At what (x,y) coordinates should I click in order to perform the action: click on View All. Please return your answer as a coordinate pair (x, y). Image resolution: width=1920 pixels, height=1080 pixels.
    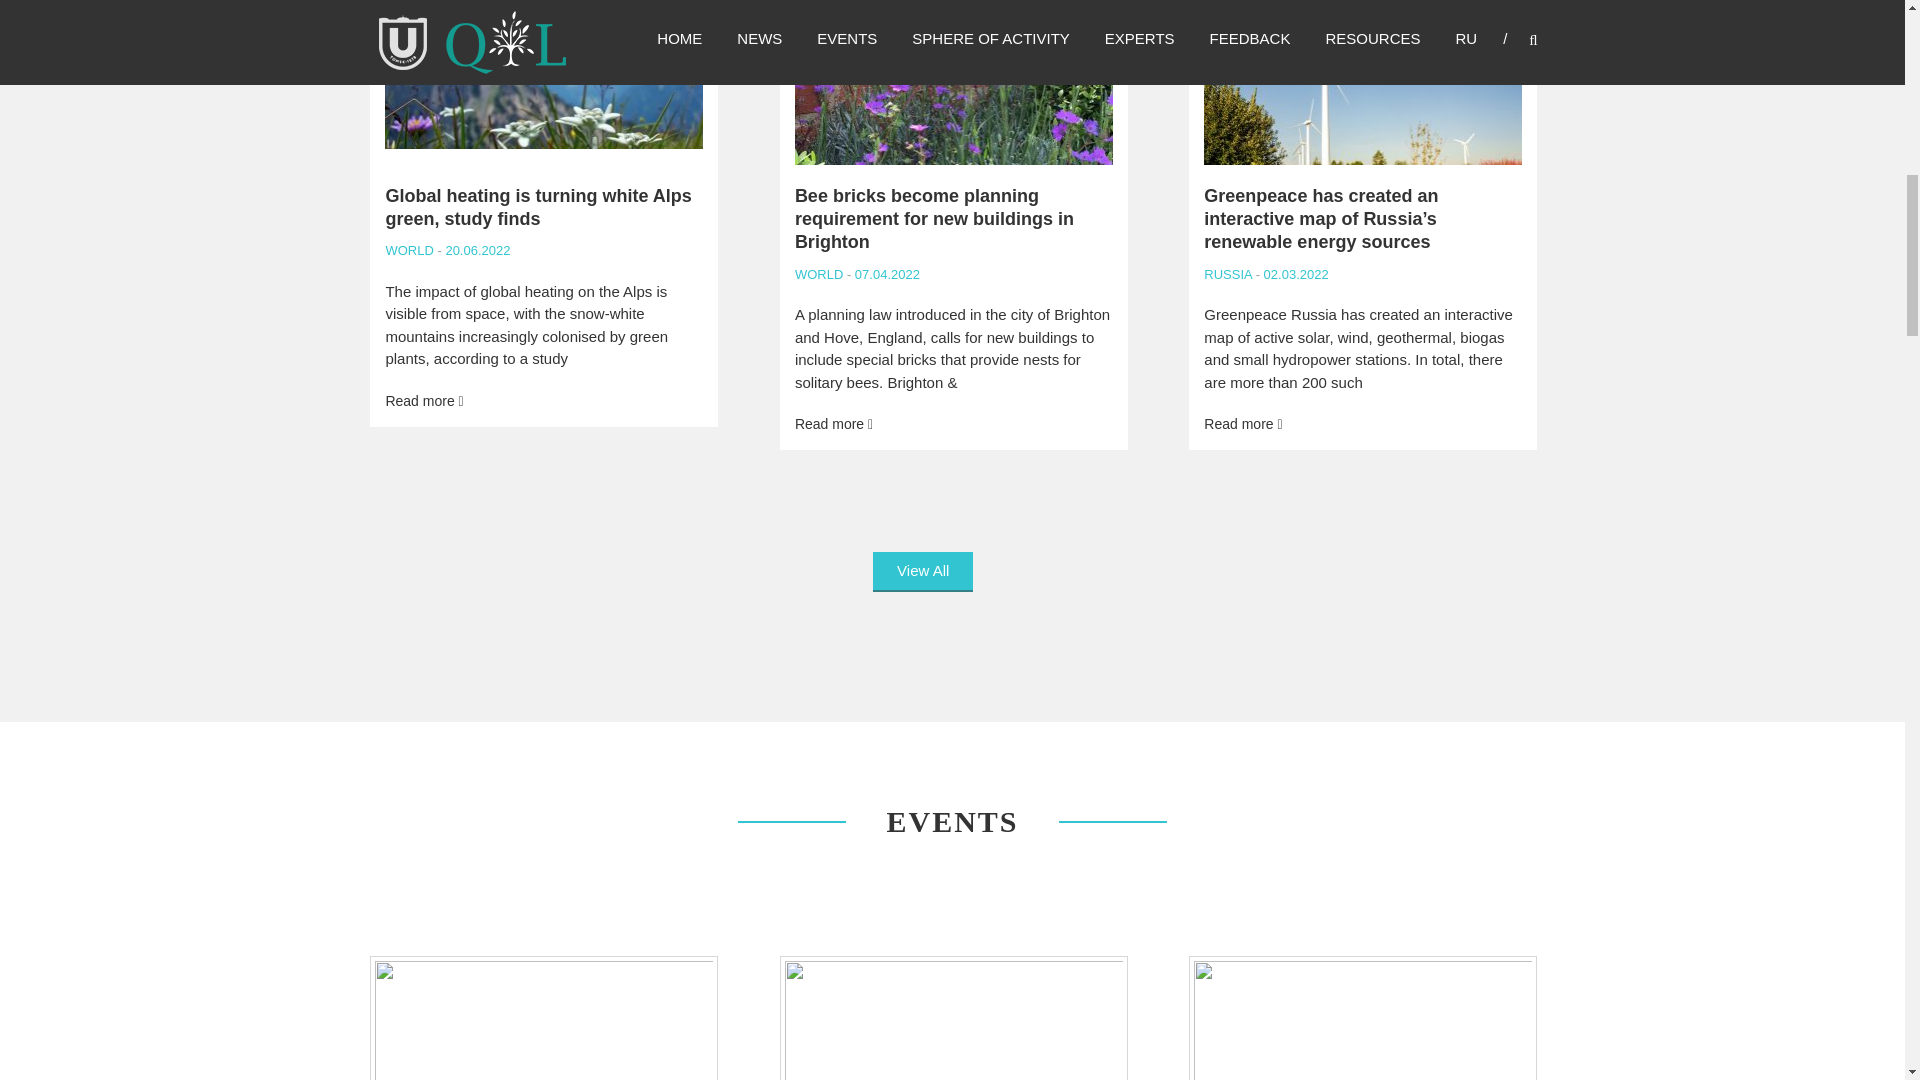
    Looking at the image, I should click on (923, 572).